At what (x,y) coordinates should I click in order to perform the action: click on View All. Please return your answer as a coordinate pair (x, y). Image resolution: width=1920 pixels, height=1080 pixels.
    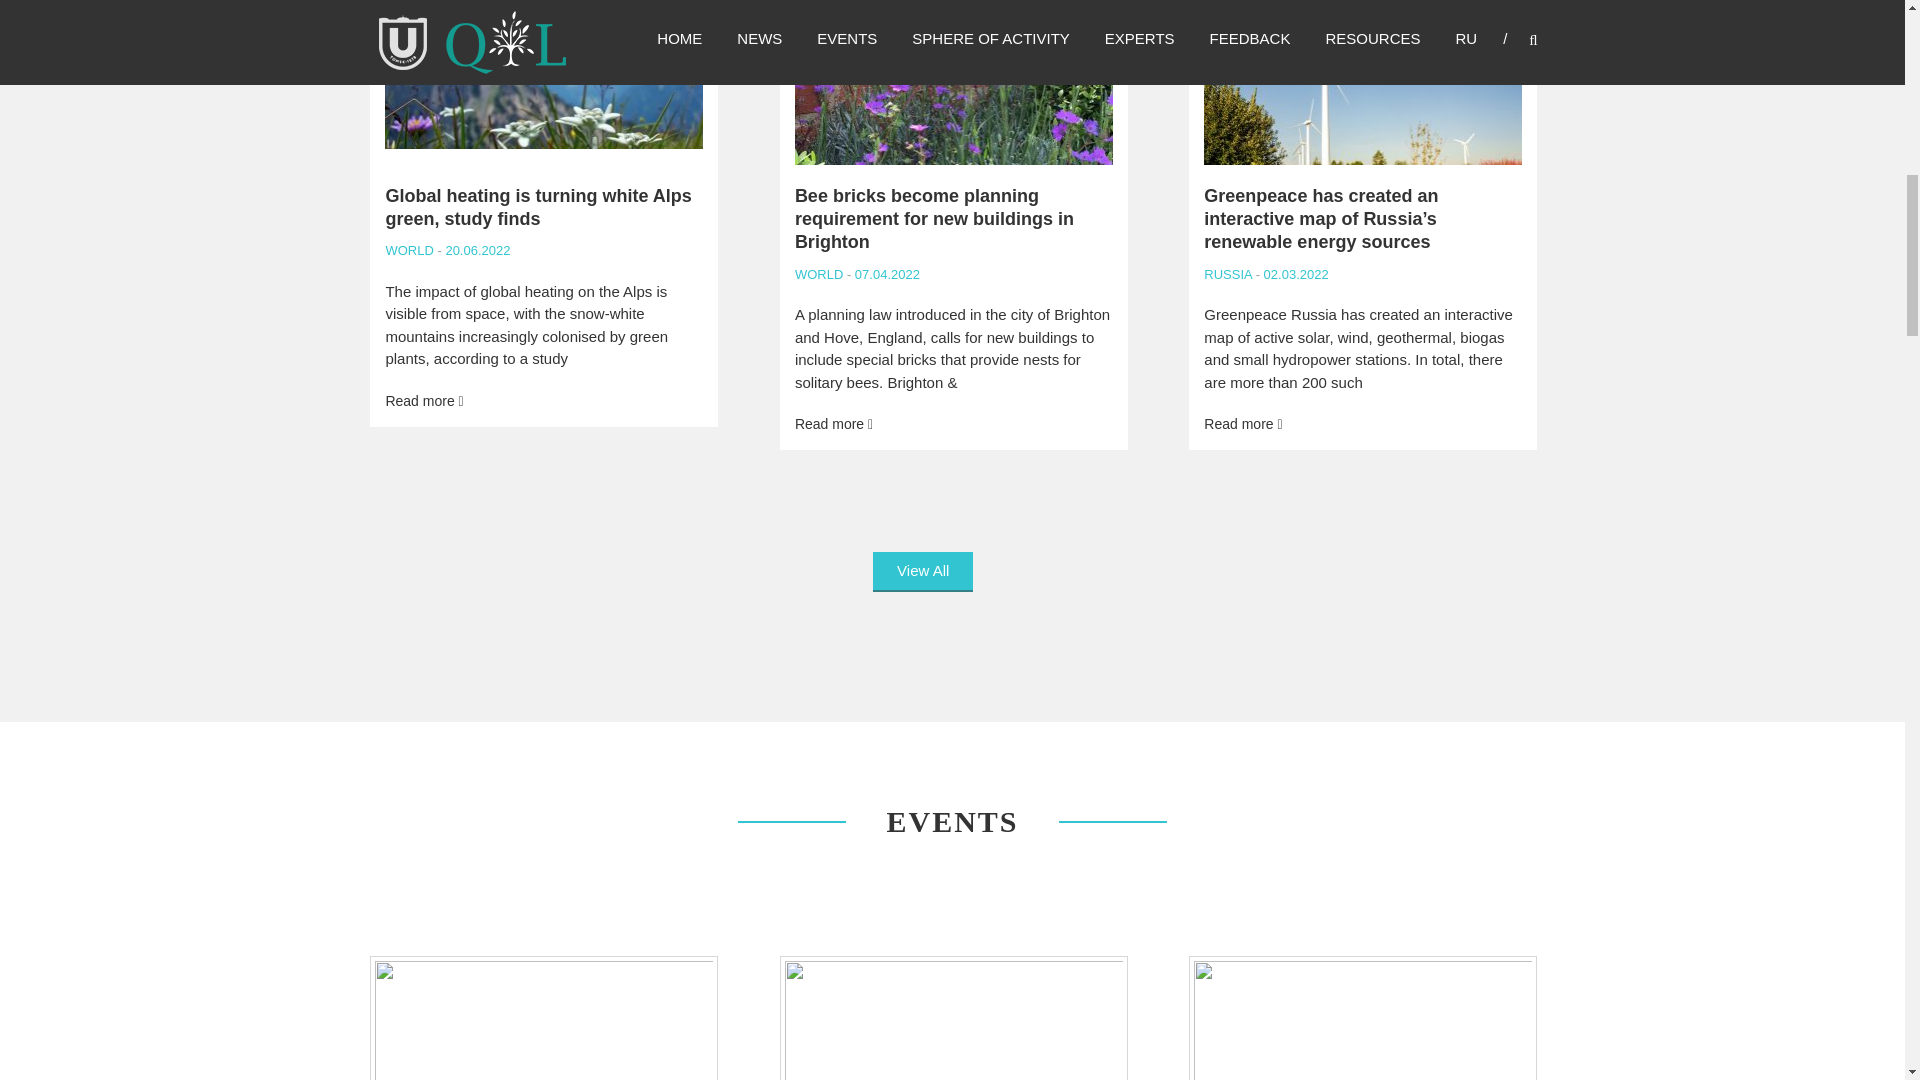
    Looking at the image, I should click on (923, 572).